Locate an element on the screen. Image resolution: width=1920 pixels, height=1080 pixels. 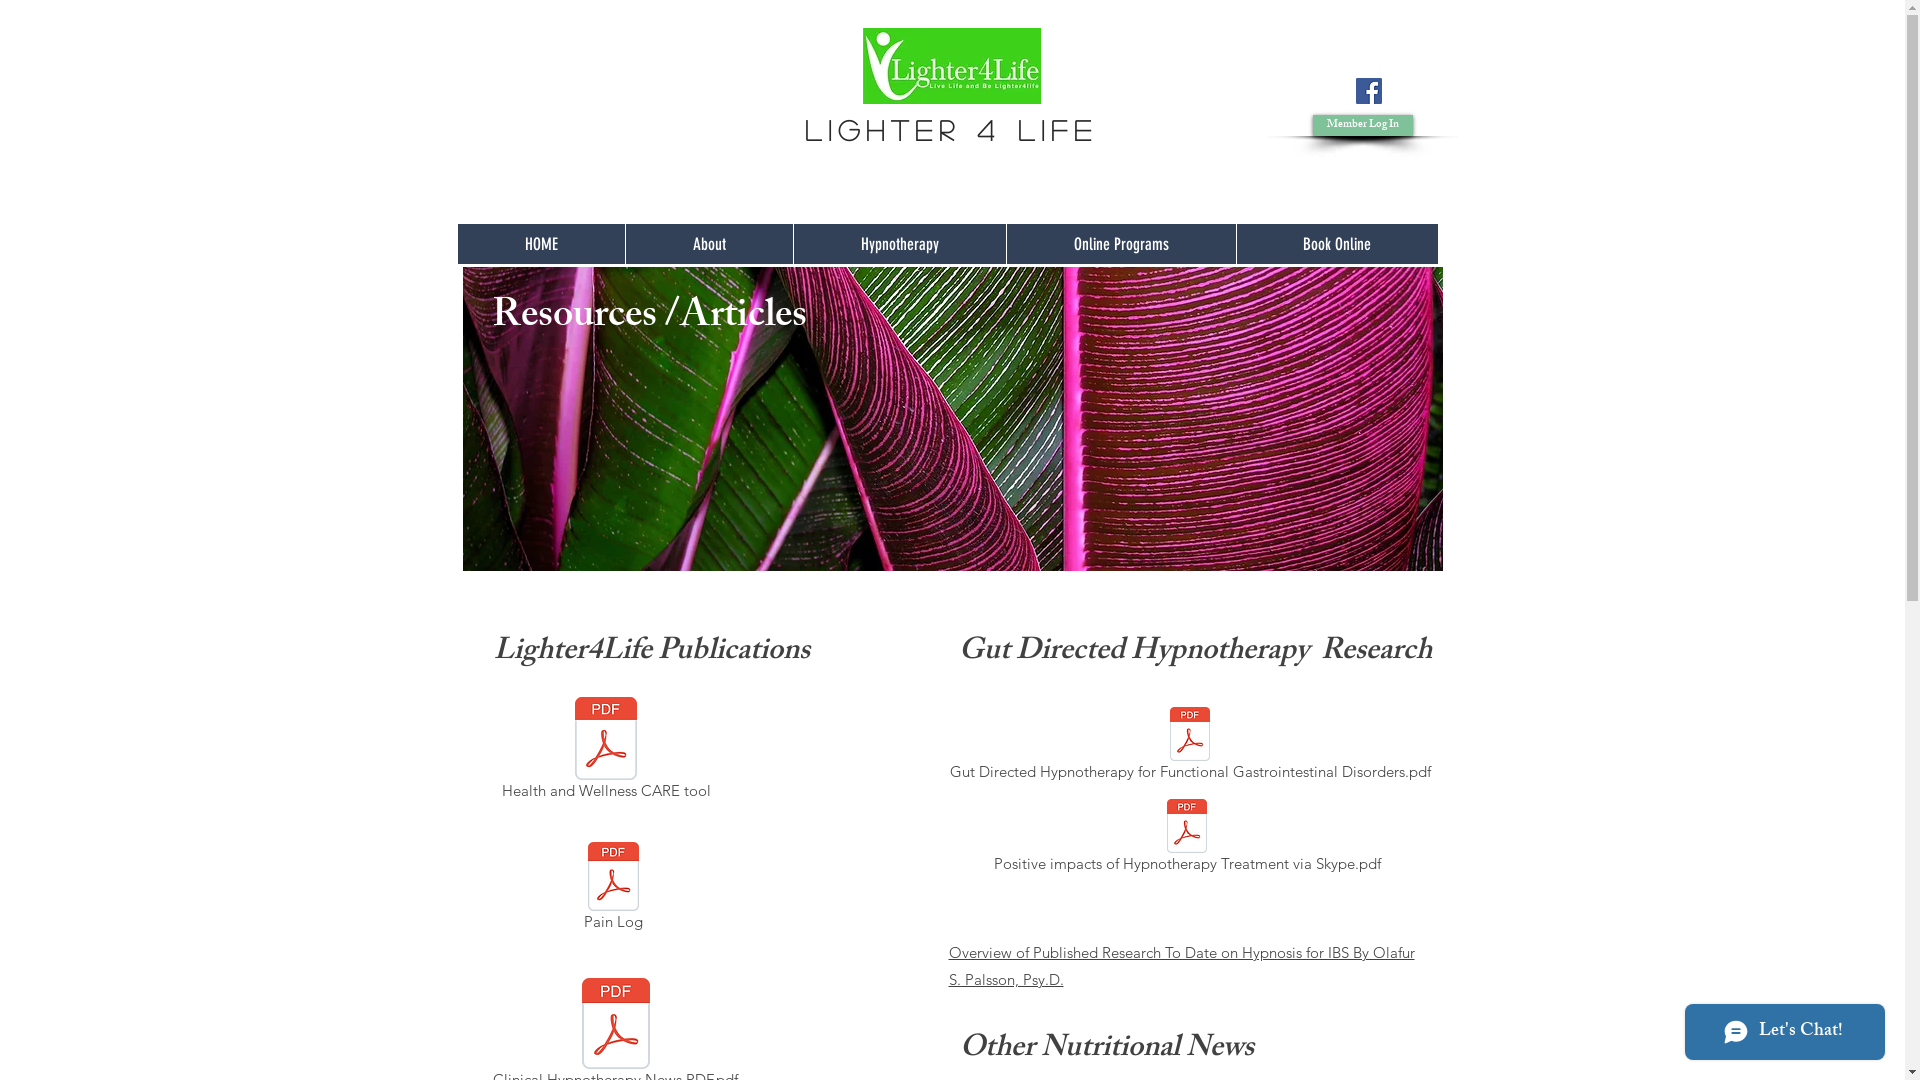
Health and Wellness CARE tool is located at coordinates (606, 752).